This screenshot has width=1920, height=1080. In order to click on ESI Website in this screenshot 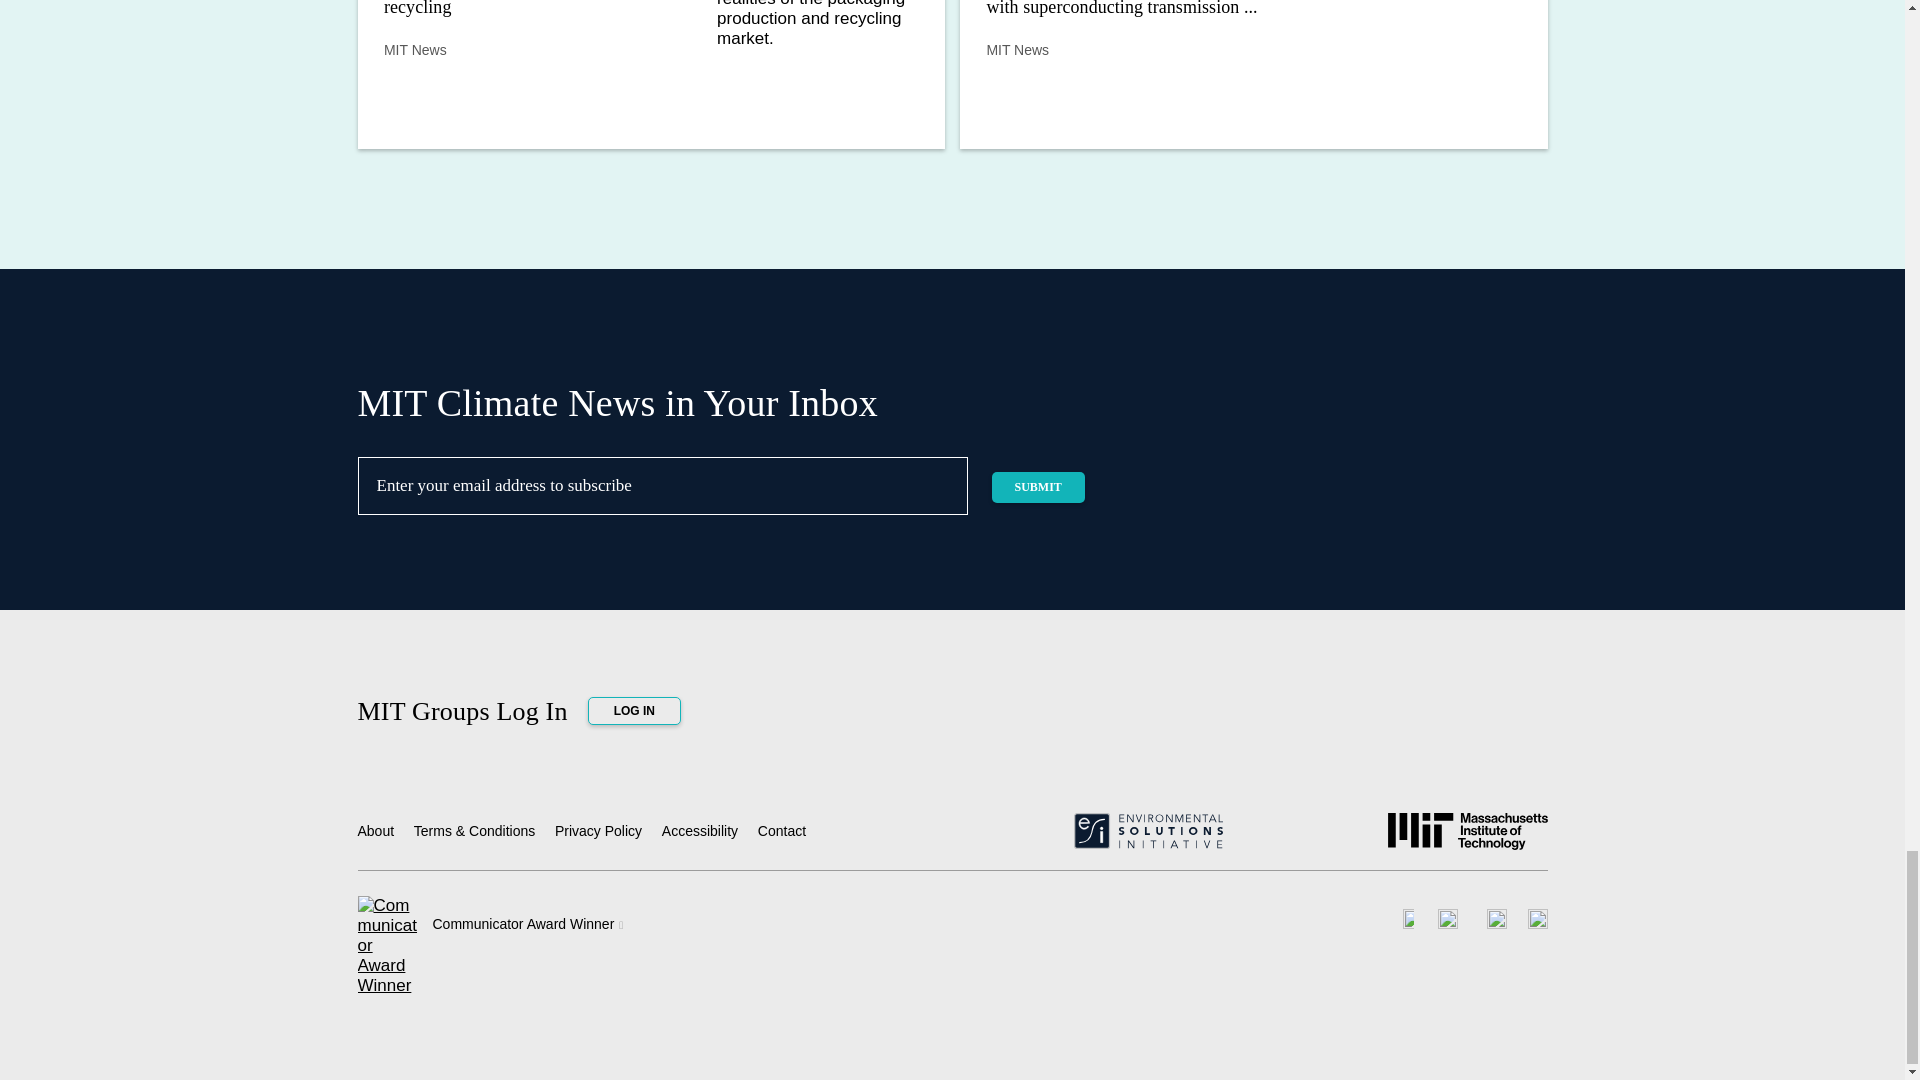, I will do `click(1147, 838)`.